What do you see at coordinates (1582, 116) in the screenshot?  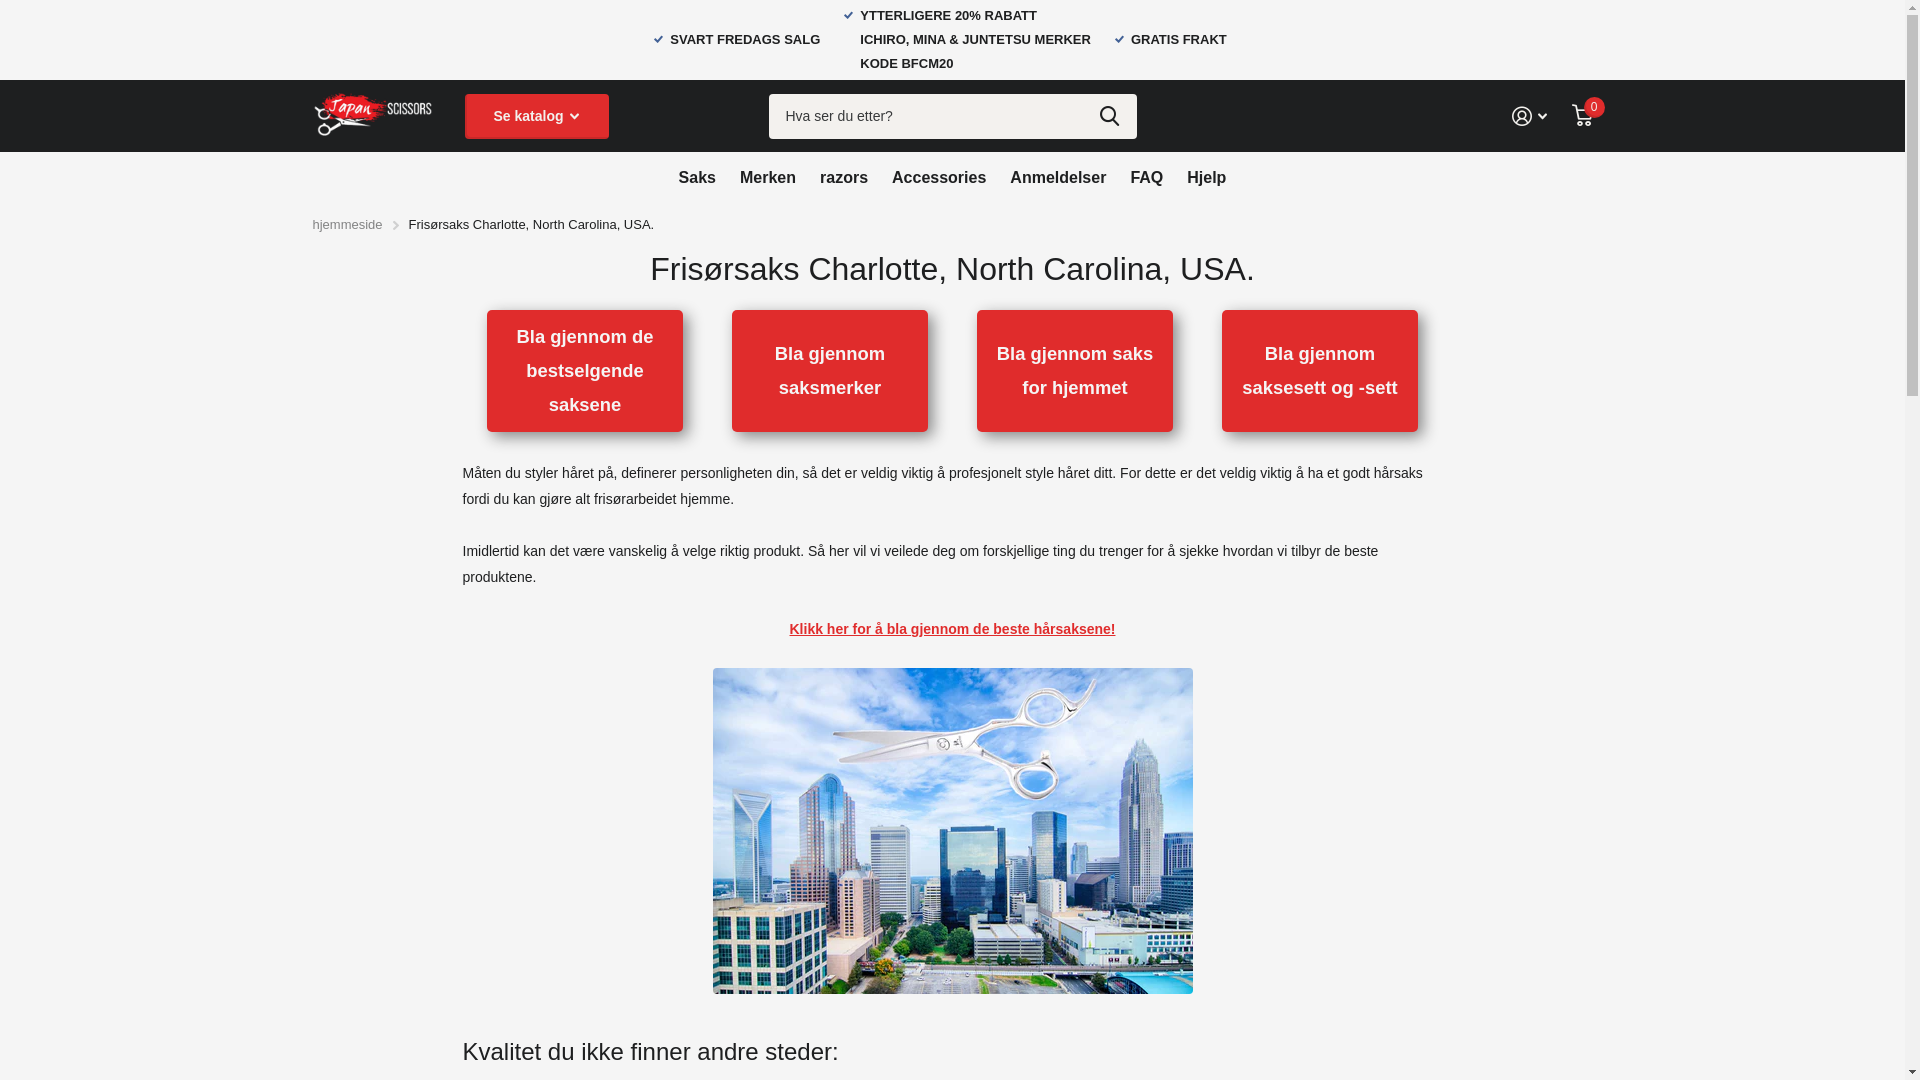 I see `0` at bounding box center [1582, 116].